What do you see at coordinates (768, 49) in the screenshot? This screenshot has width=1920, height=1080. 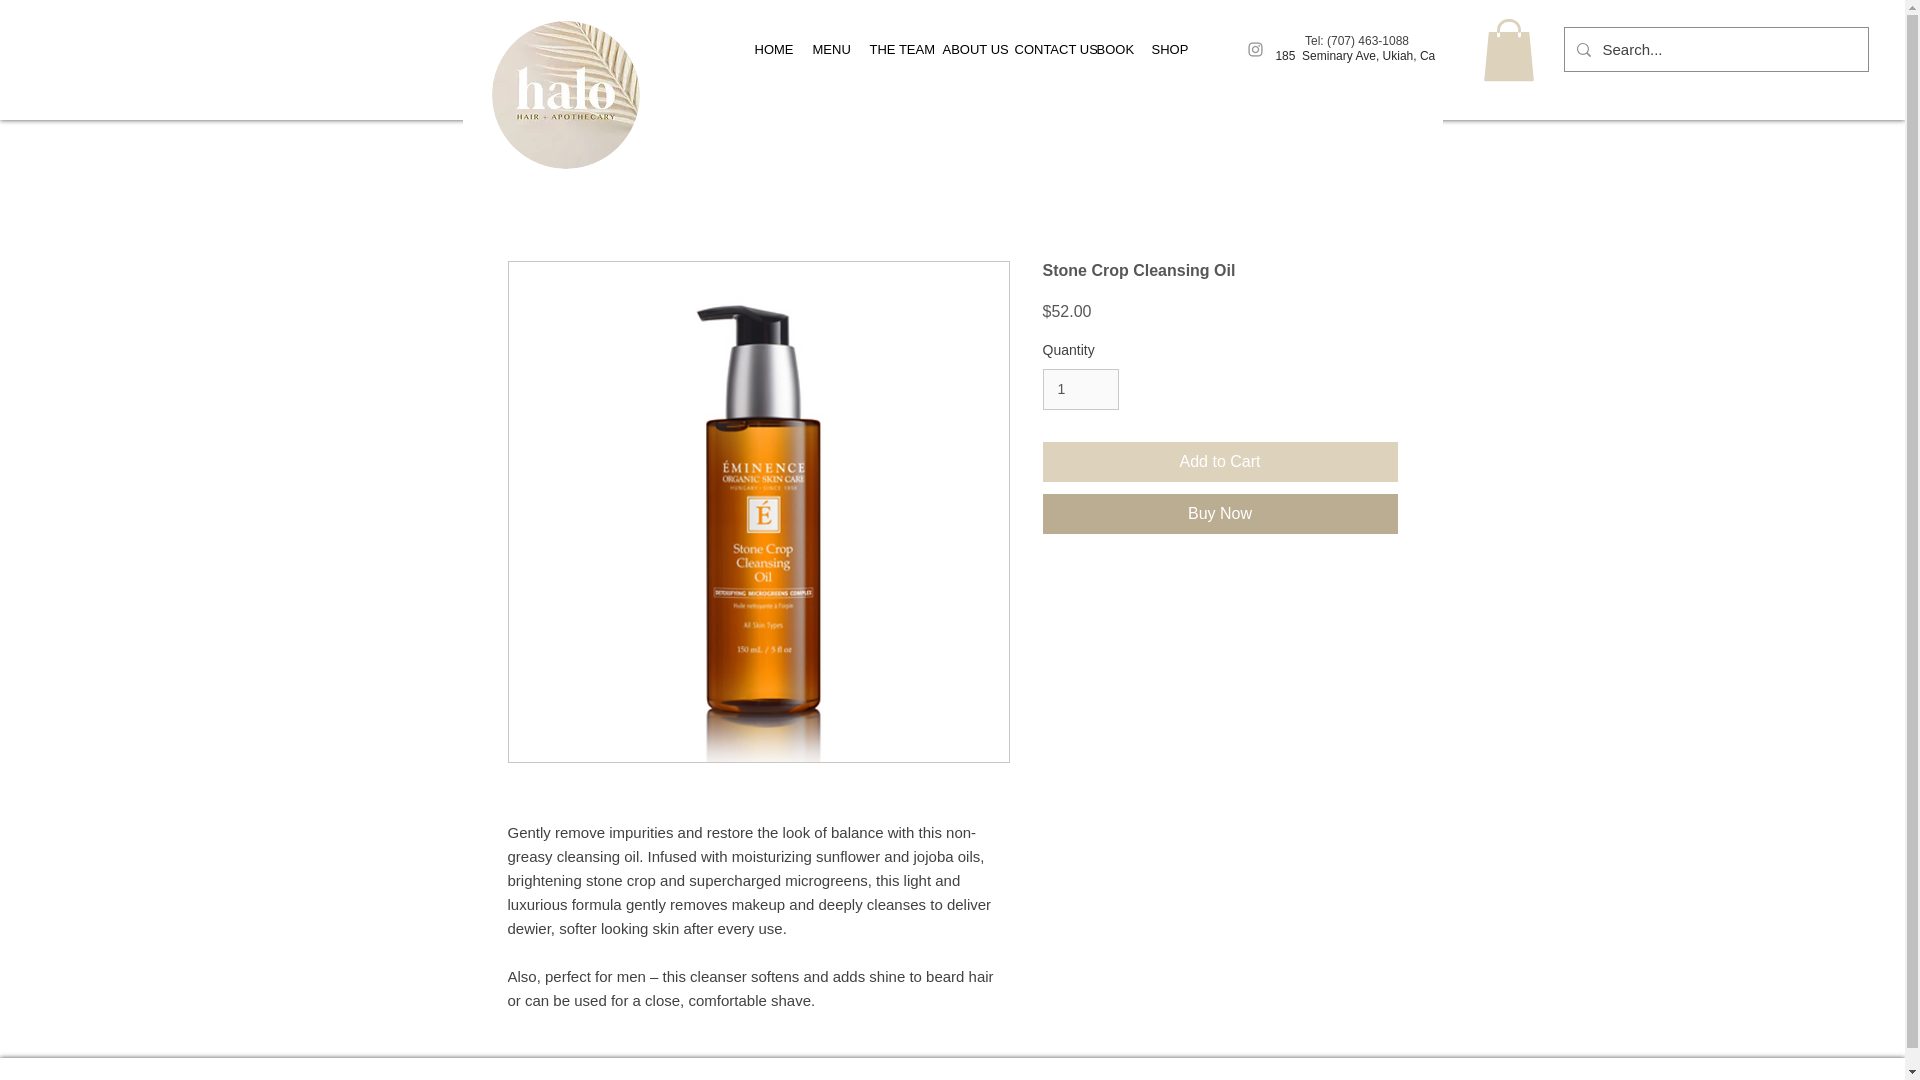 I see `HOME` at bounding box center [768, 49].